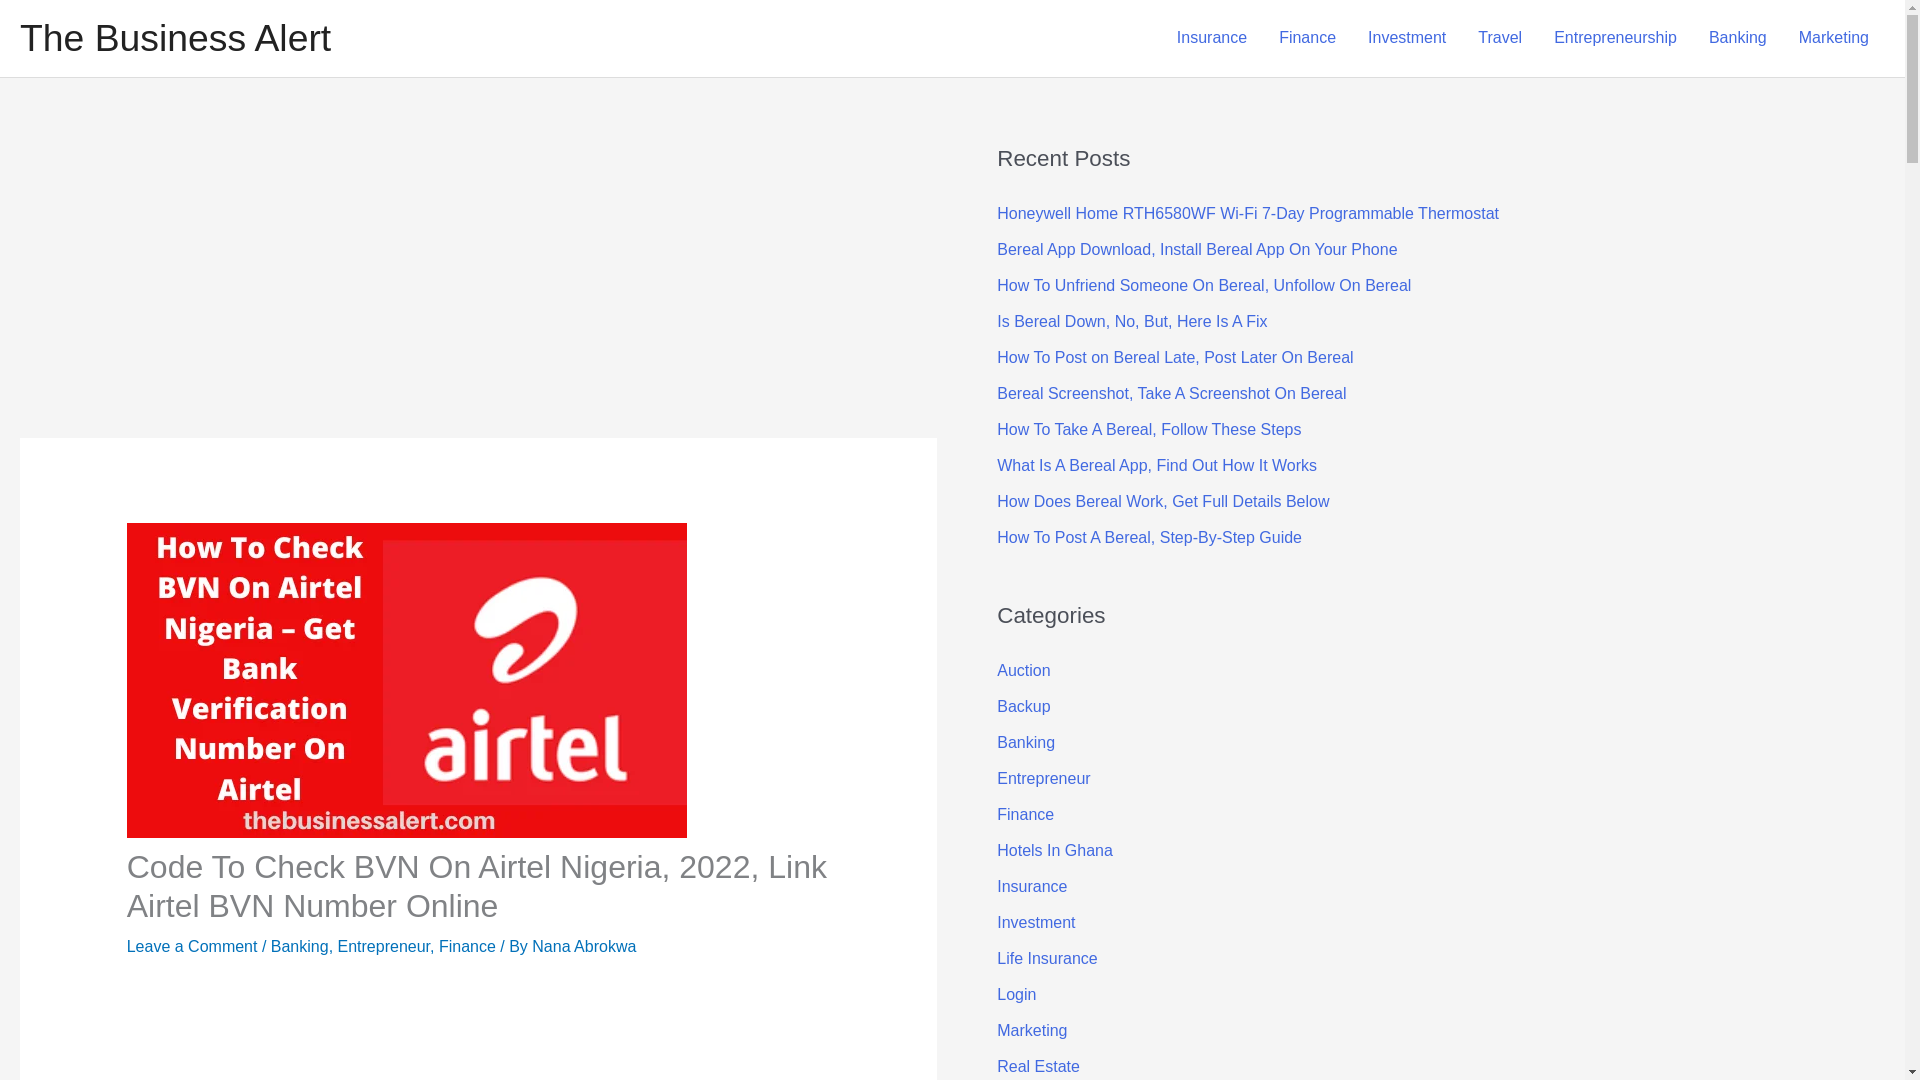 The image size is (1920, 1080). I want to click on Entrepreneurship, so click(1615, 38).